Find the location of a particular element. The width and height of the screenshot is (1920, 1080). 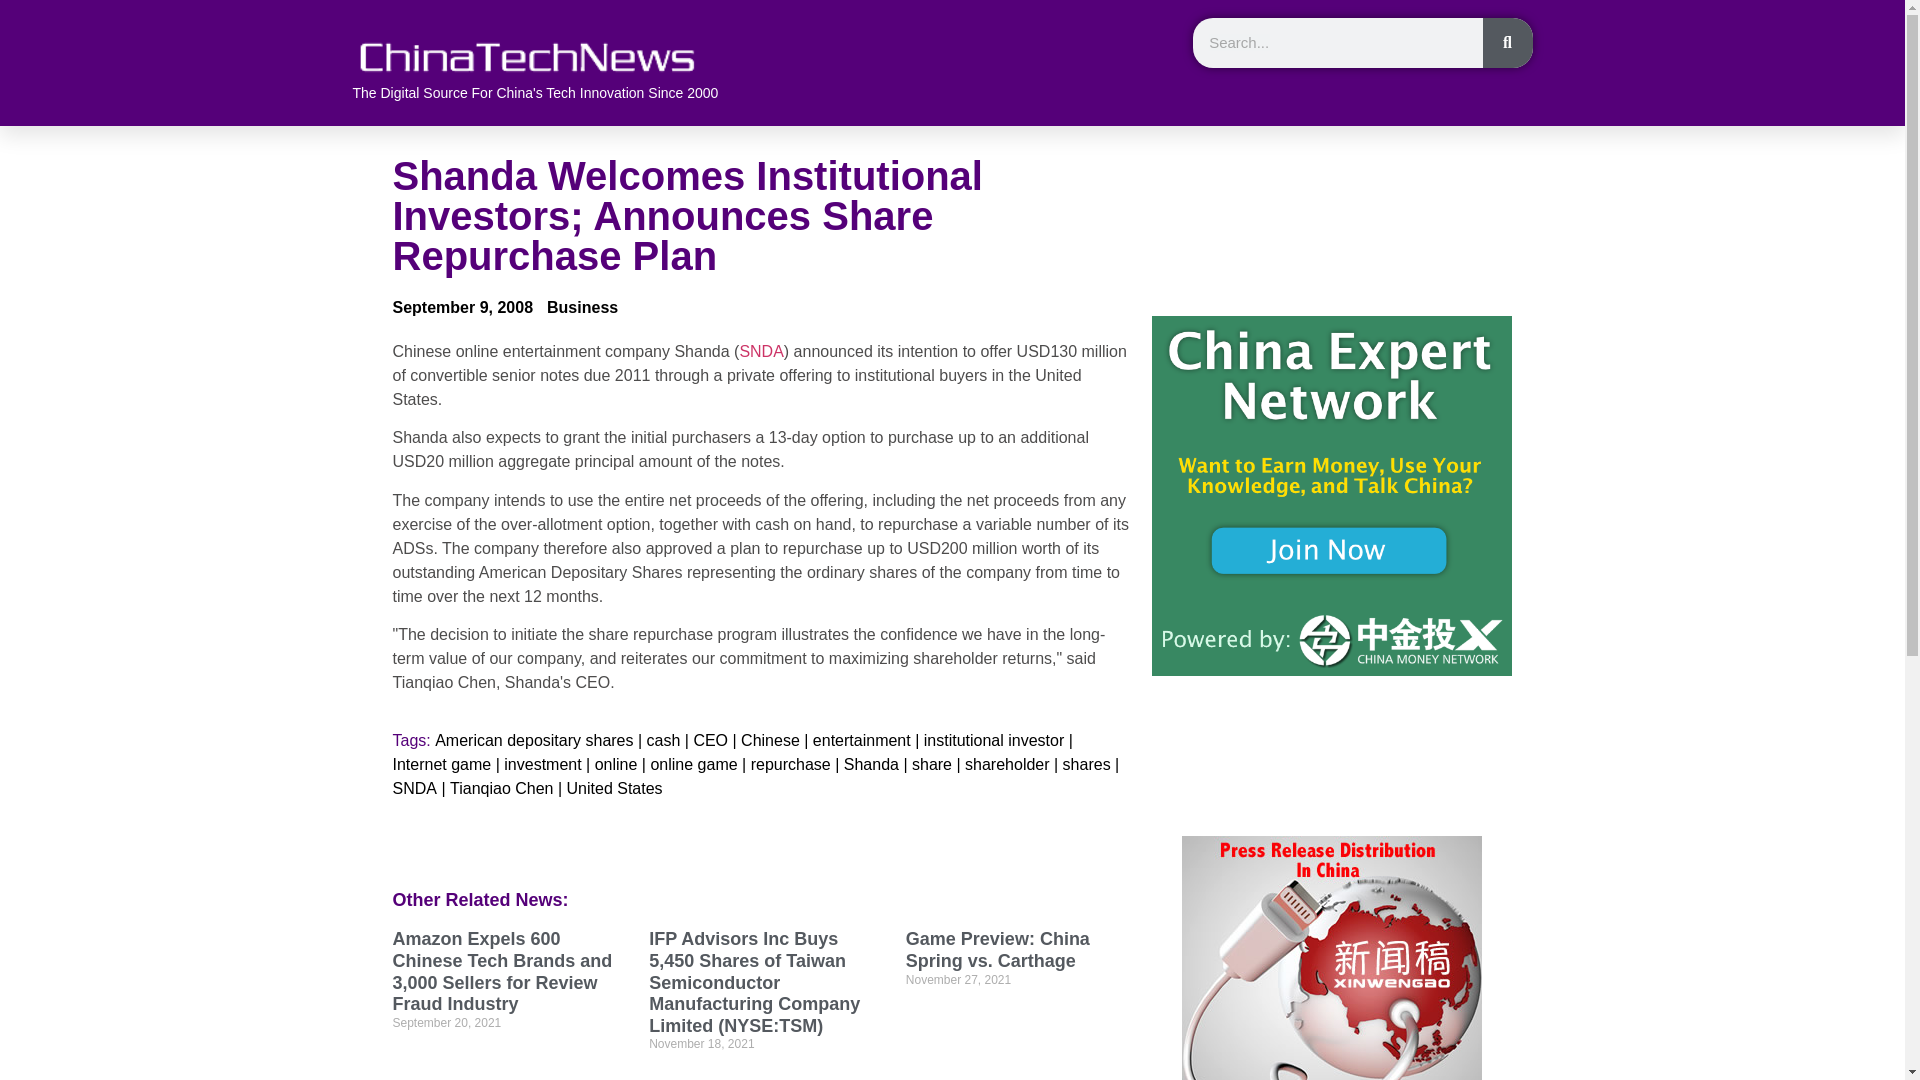

Tianqiao Chen is located at coordinates (500, 788).